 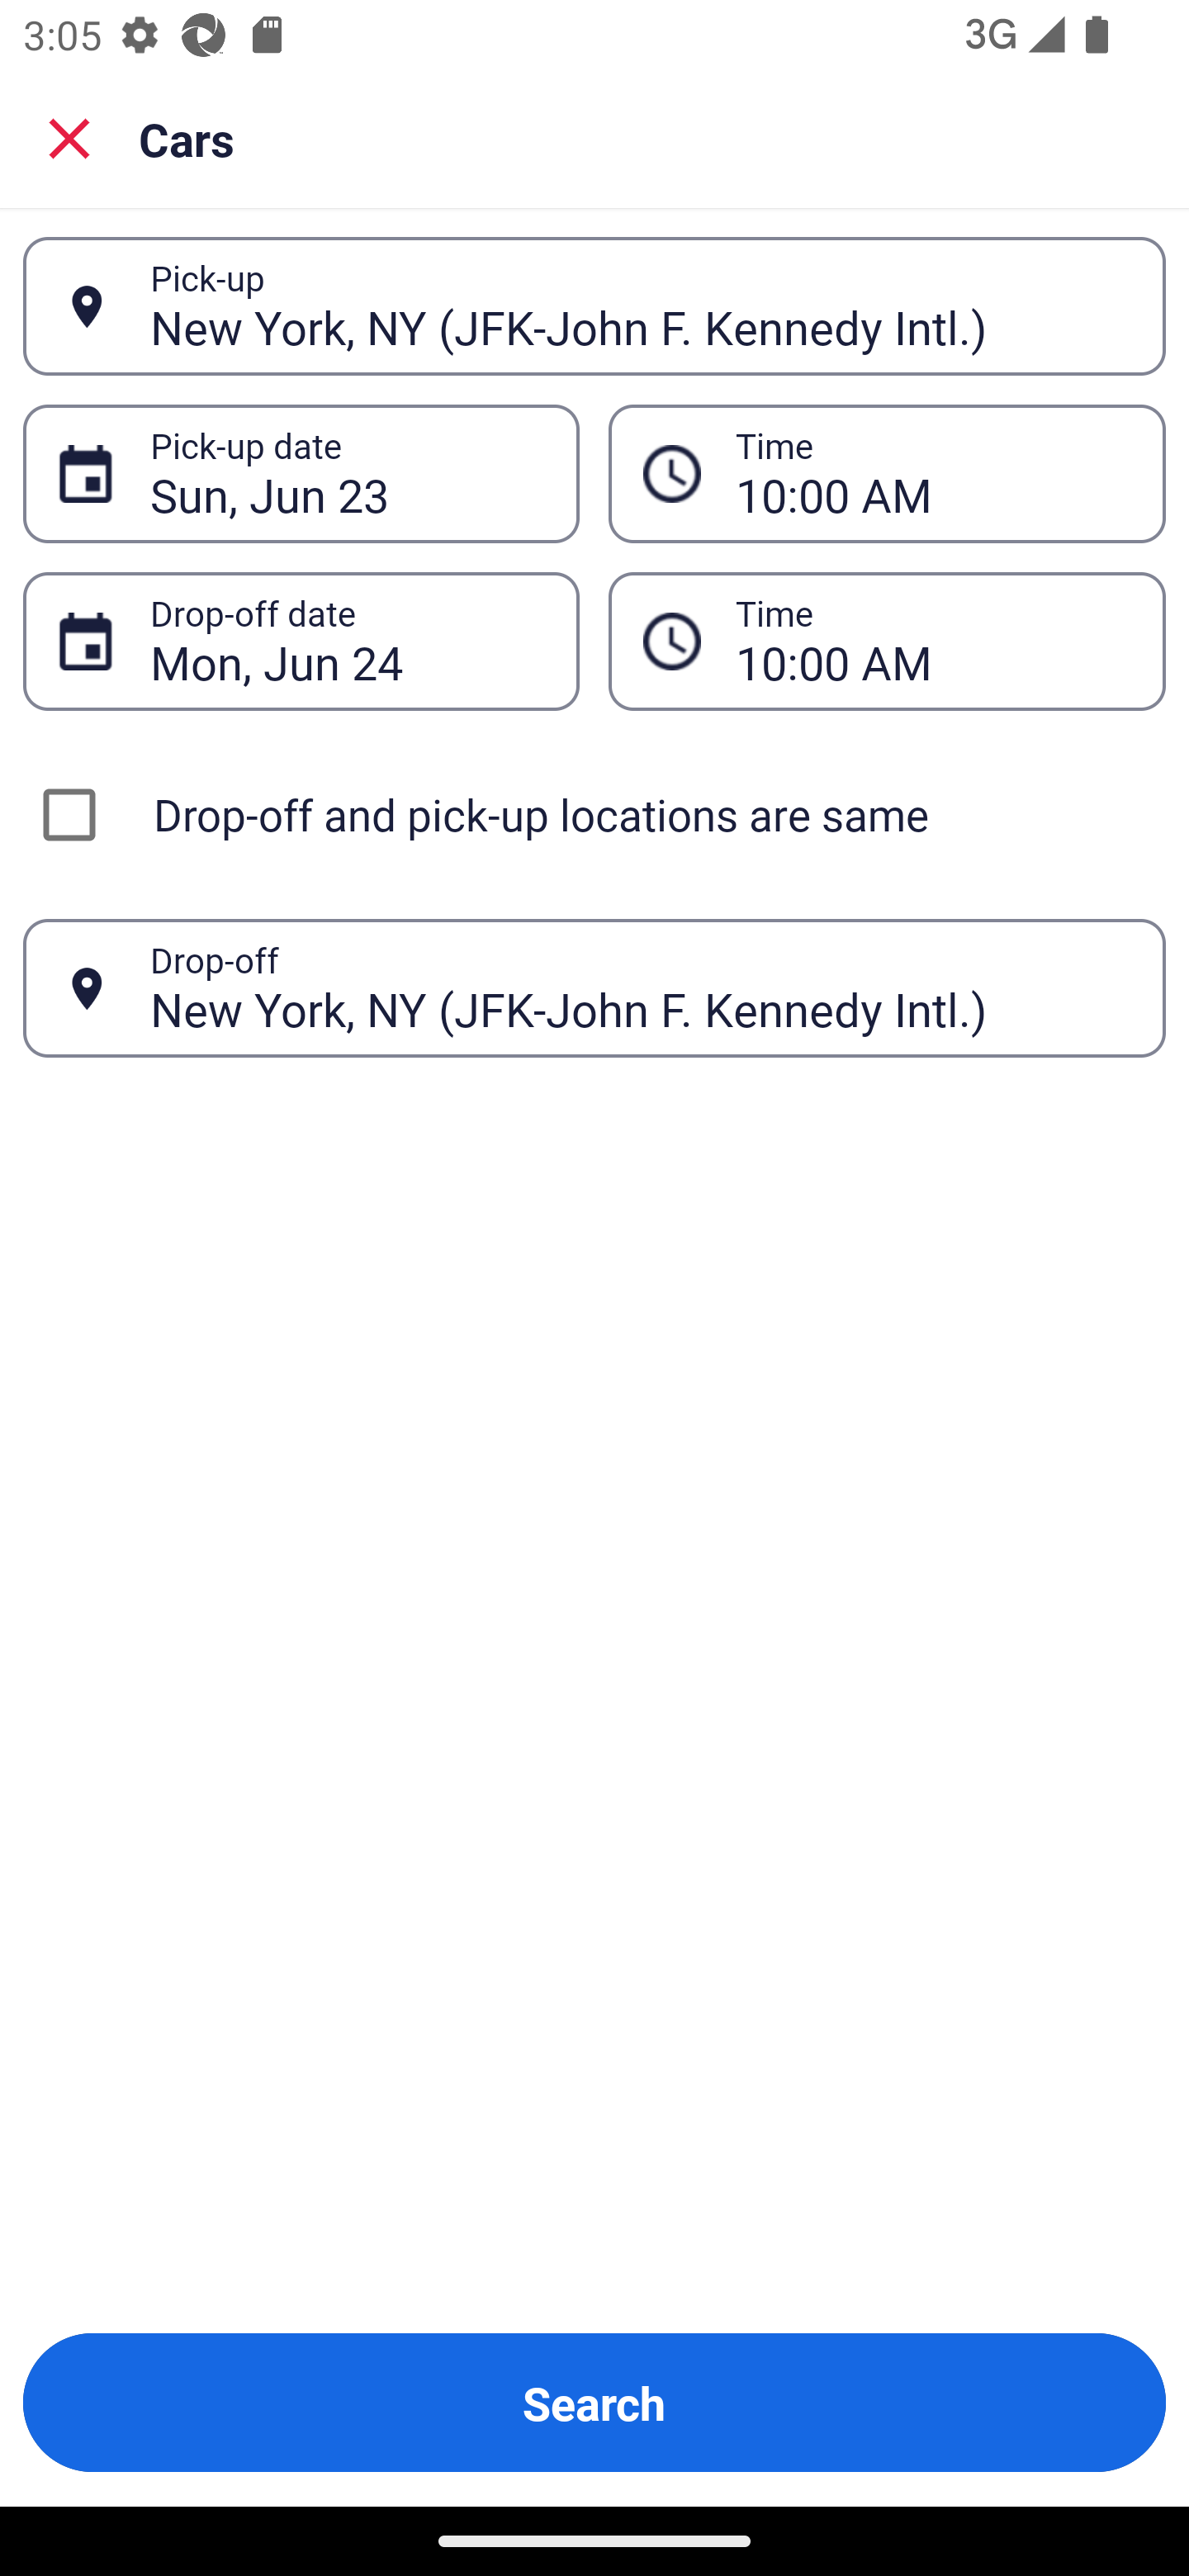 I want to click on Drop-off and pick-up locations are same, so click(x=594, y=814).